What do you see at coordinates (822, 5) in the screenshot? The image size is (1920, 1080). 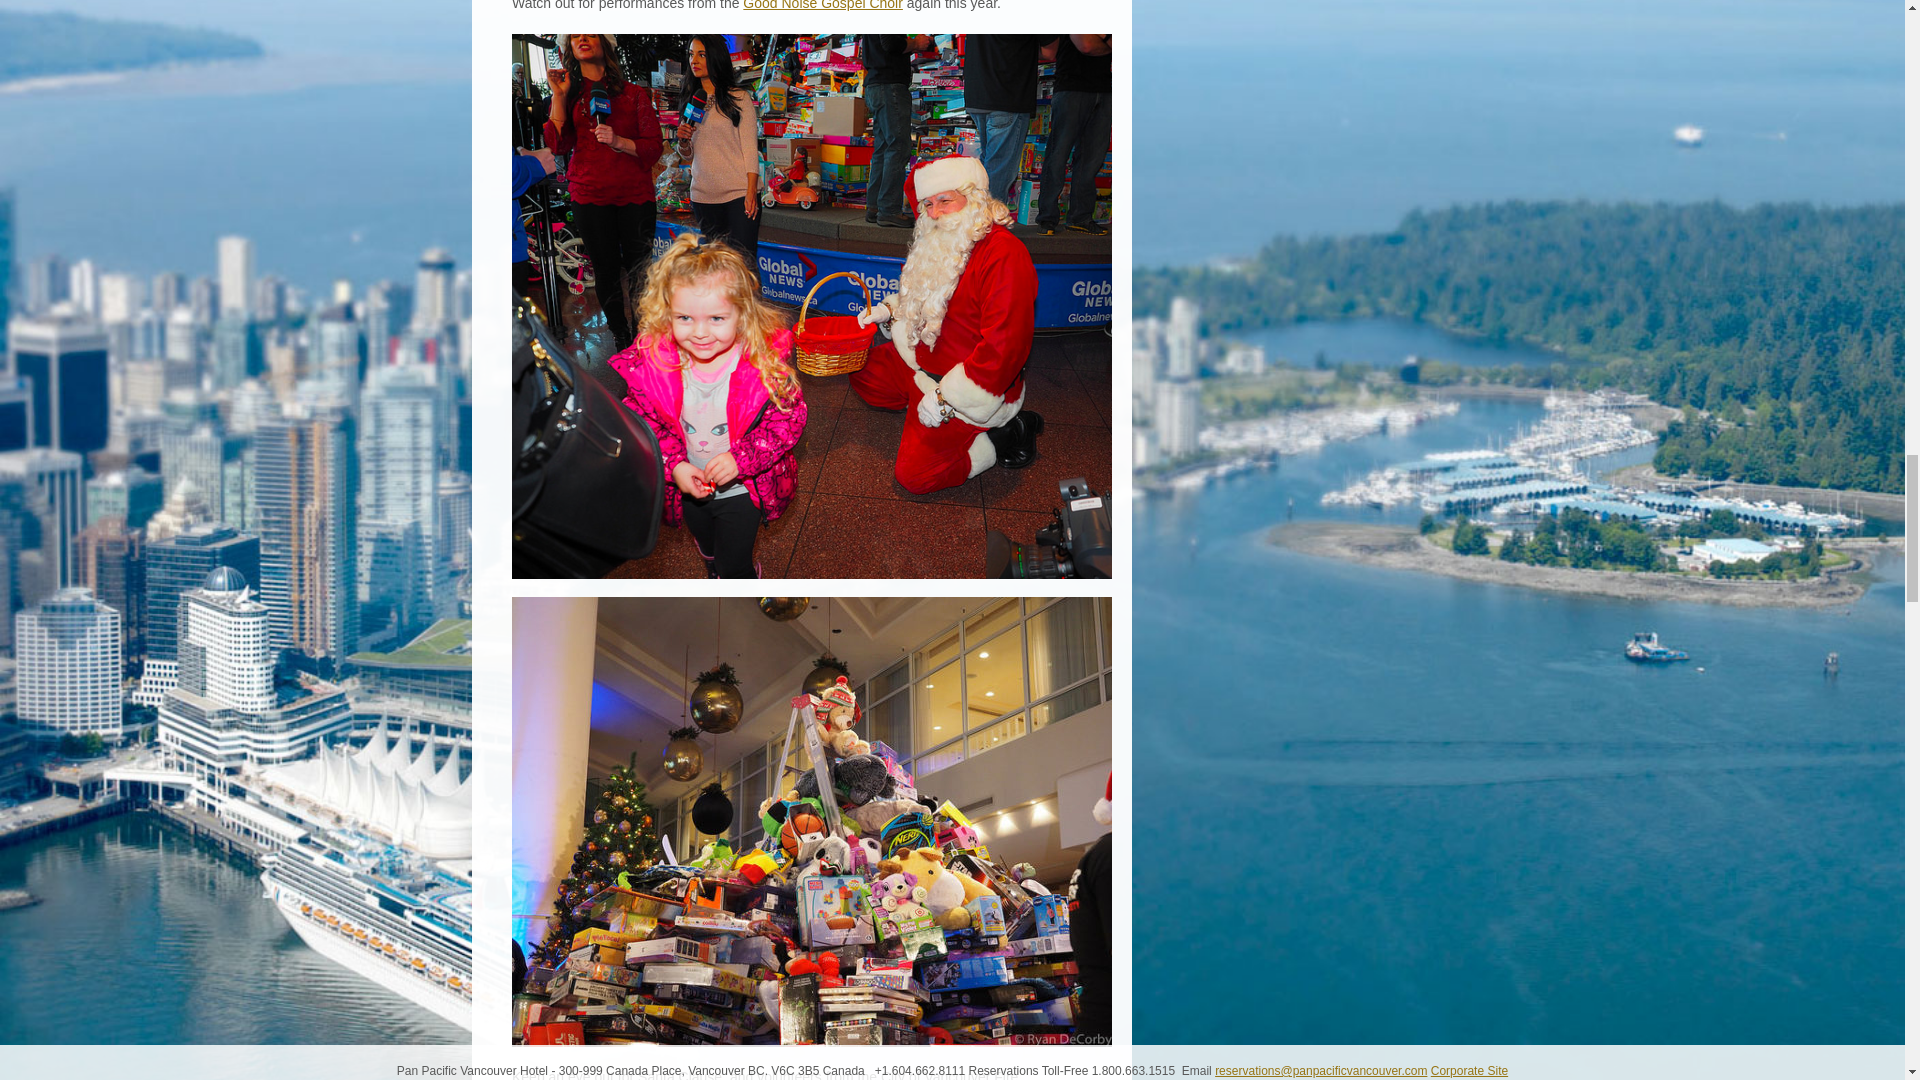 I see `Good Noise Gospel Choir` at bounding box center [822, 5].